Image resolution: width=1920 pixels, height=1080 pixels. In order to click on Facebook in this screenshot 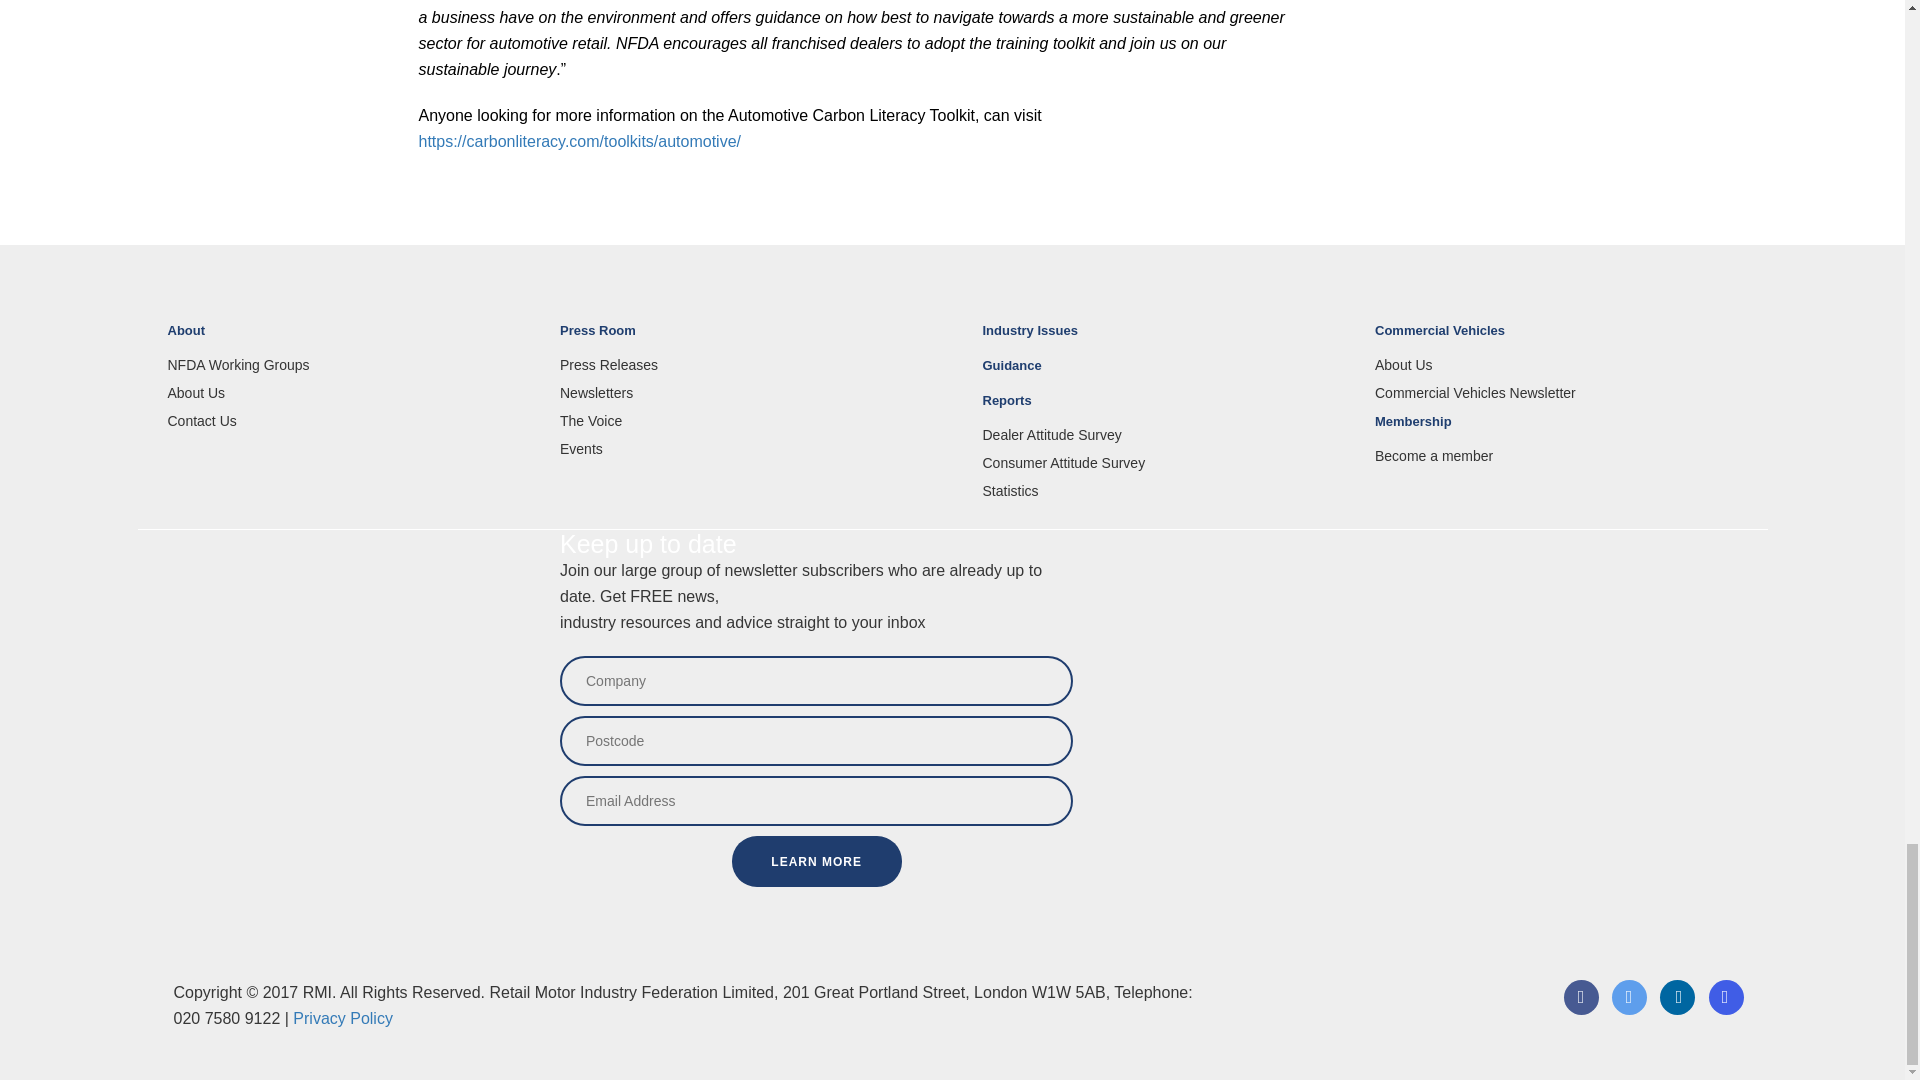, I will do `click(1580, 1010)`.